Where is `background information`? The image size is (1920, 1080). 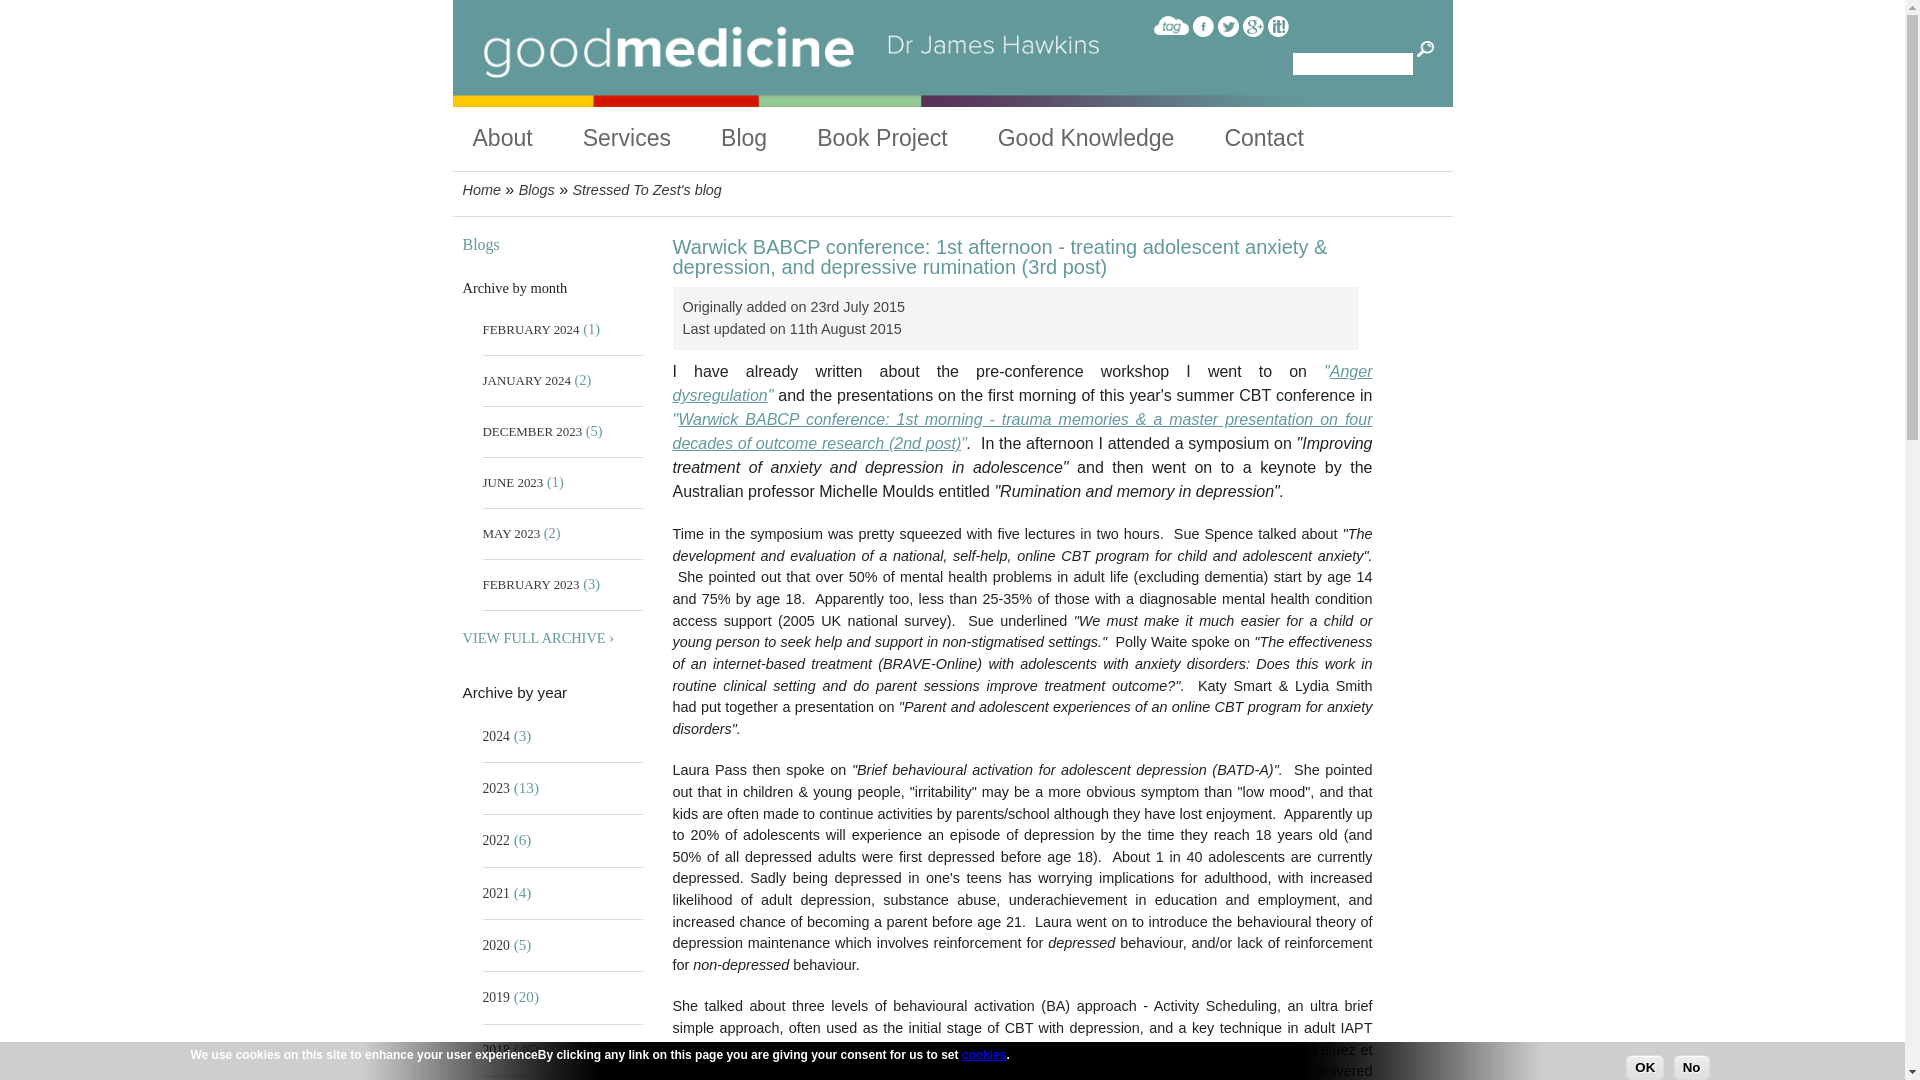
background information is located at coordinates (526, 138).